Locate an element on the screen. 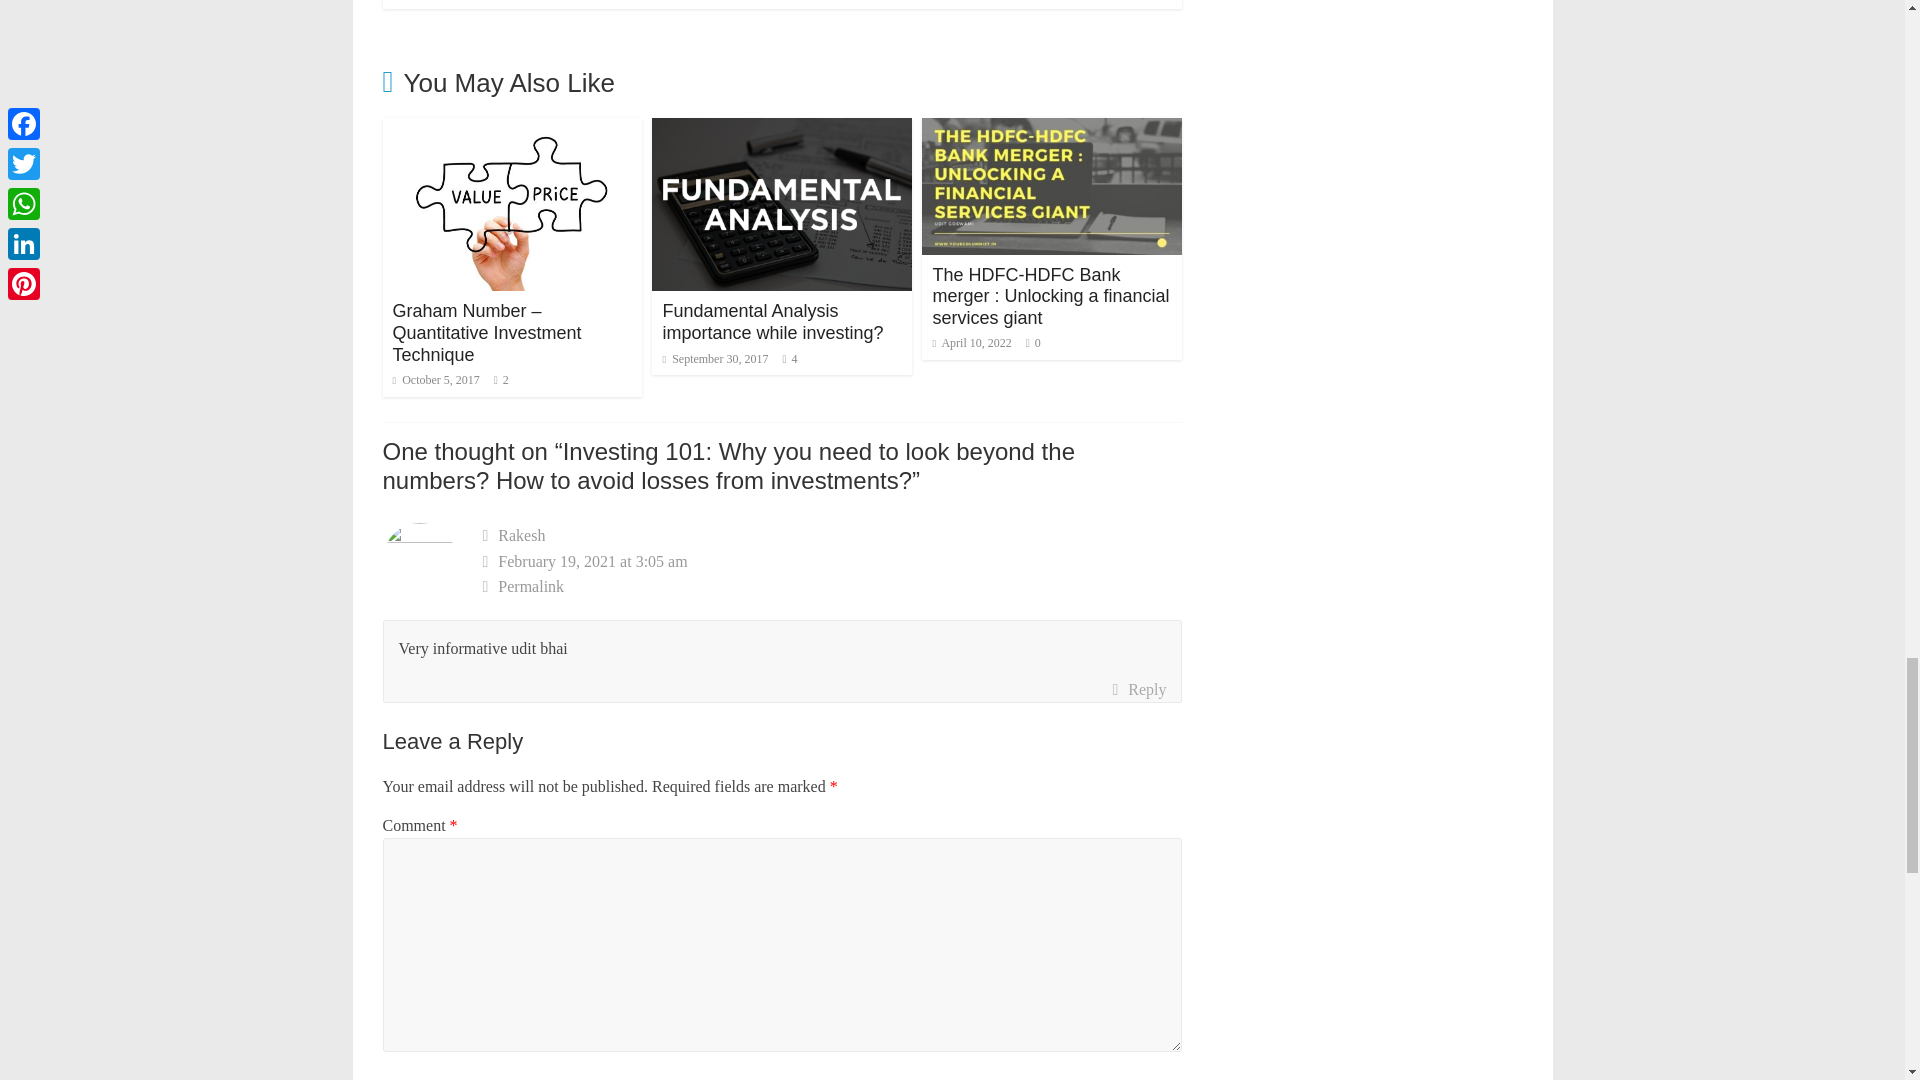  Fundamental Analysis importance while investing? is located at coordinates (772, 322).